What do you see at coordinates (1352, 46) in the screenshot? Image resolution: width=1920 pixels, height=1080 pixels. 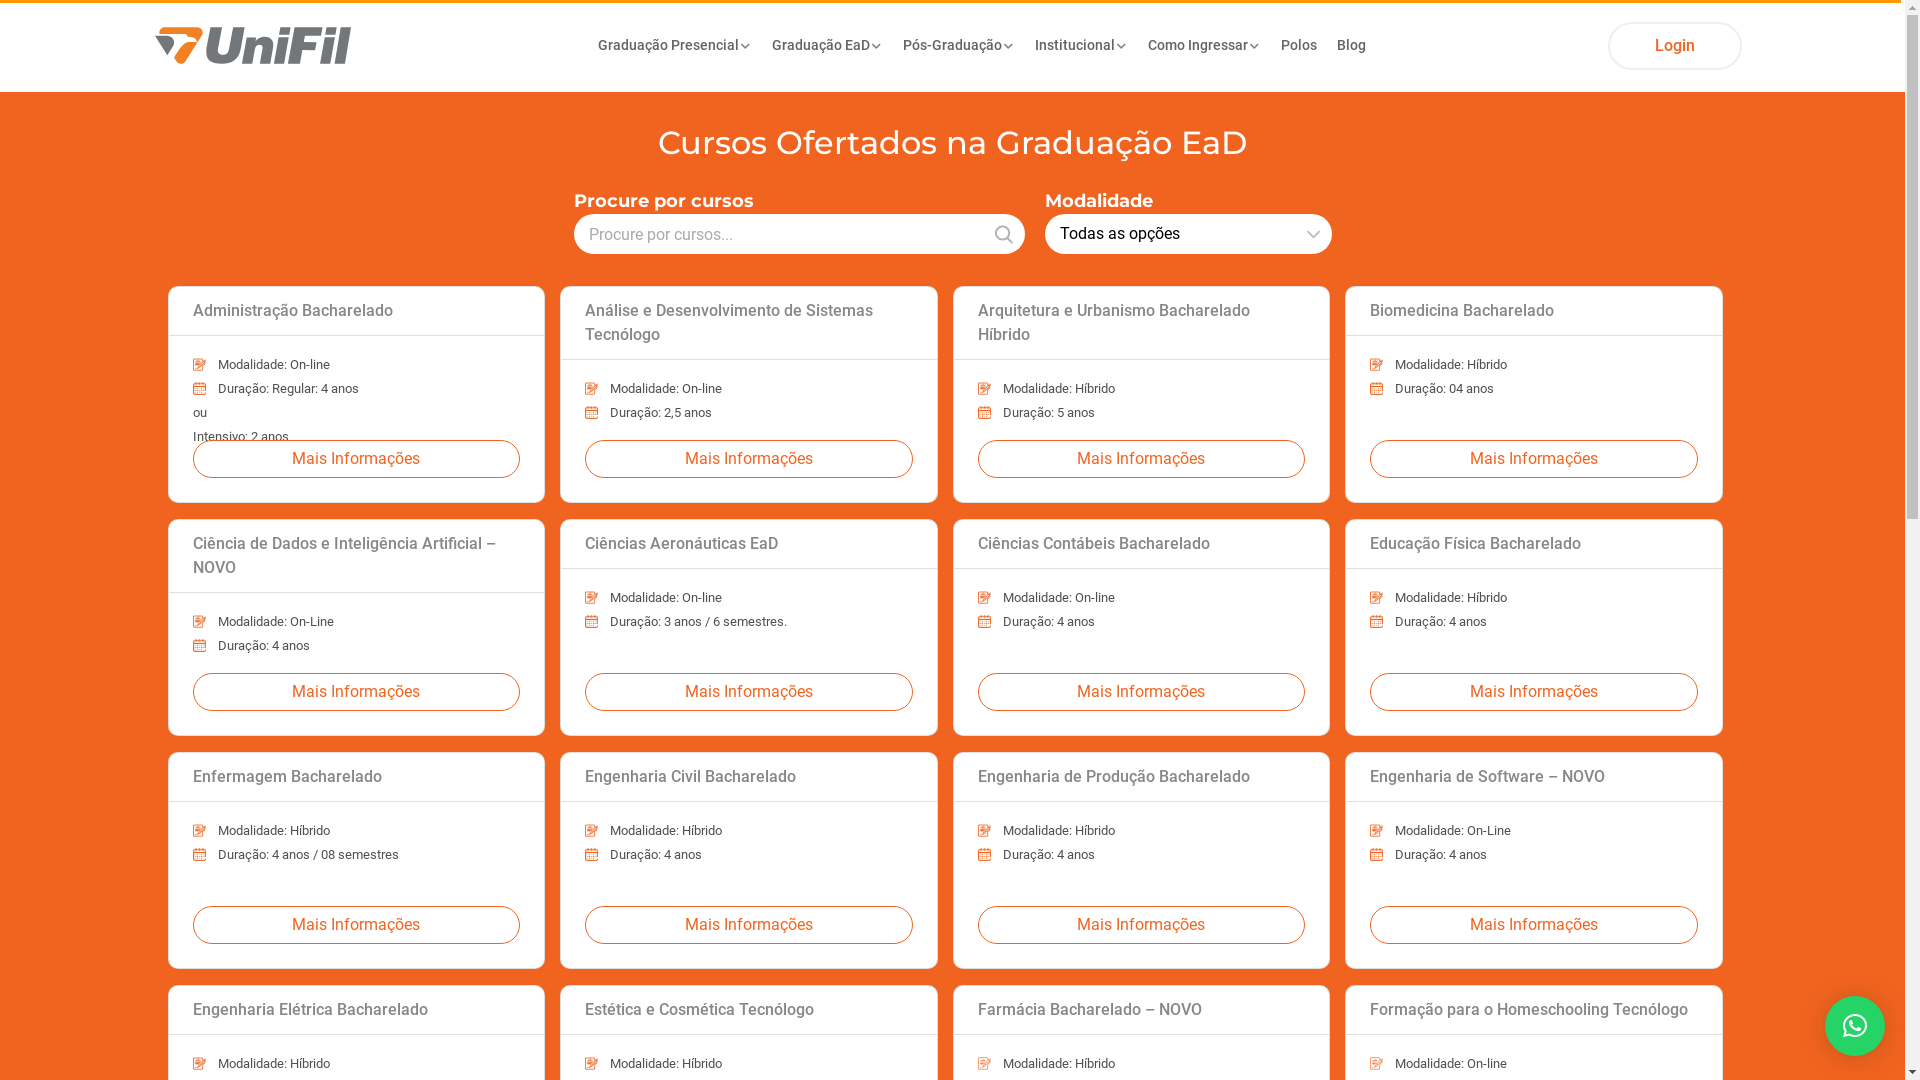 I see `Blog` at bounding box center [1352, 46].